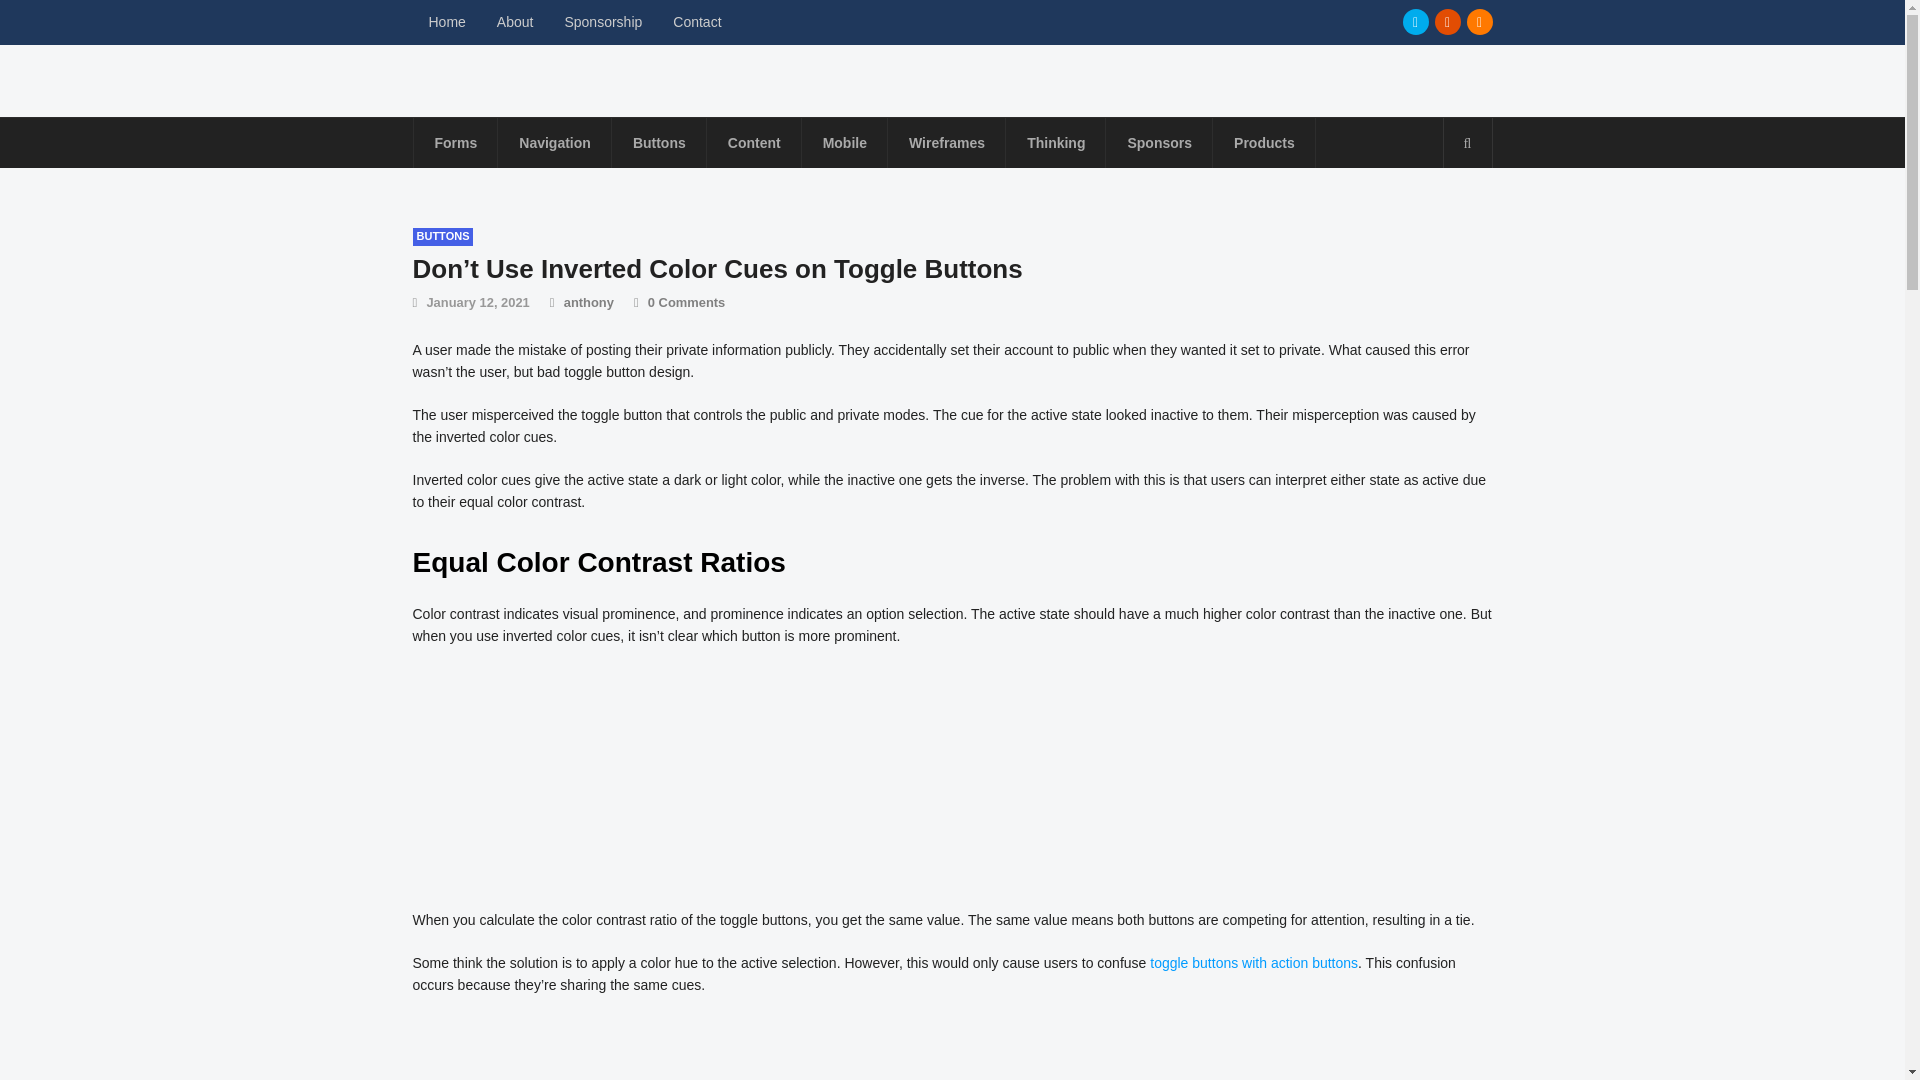 Image resolution: width=1920 pixels, height=1080 pixels. What do you see at coordinates (1159, 142) in the screenshot?
I see `Sponsors` at bounding box center [1159, 142].